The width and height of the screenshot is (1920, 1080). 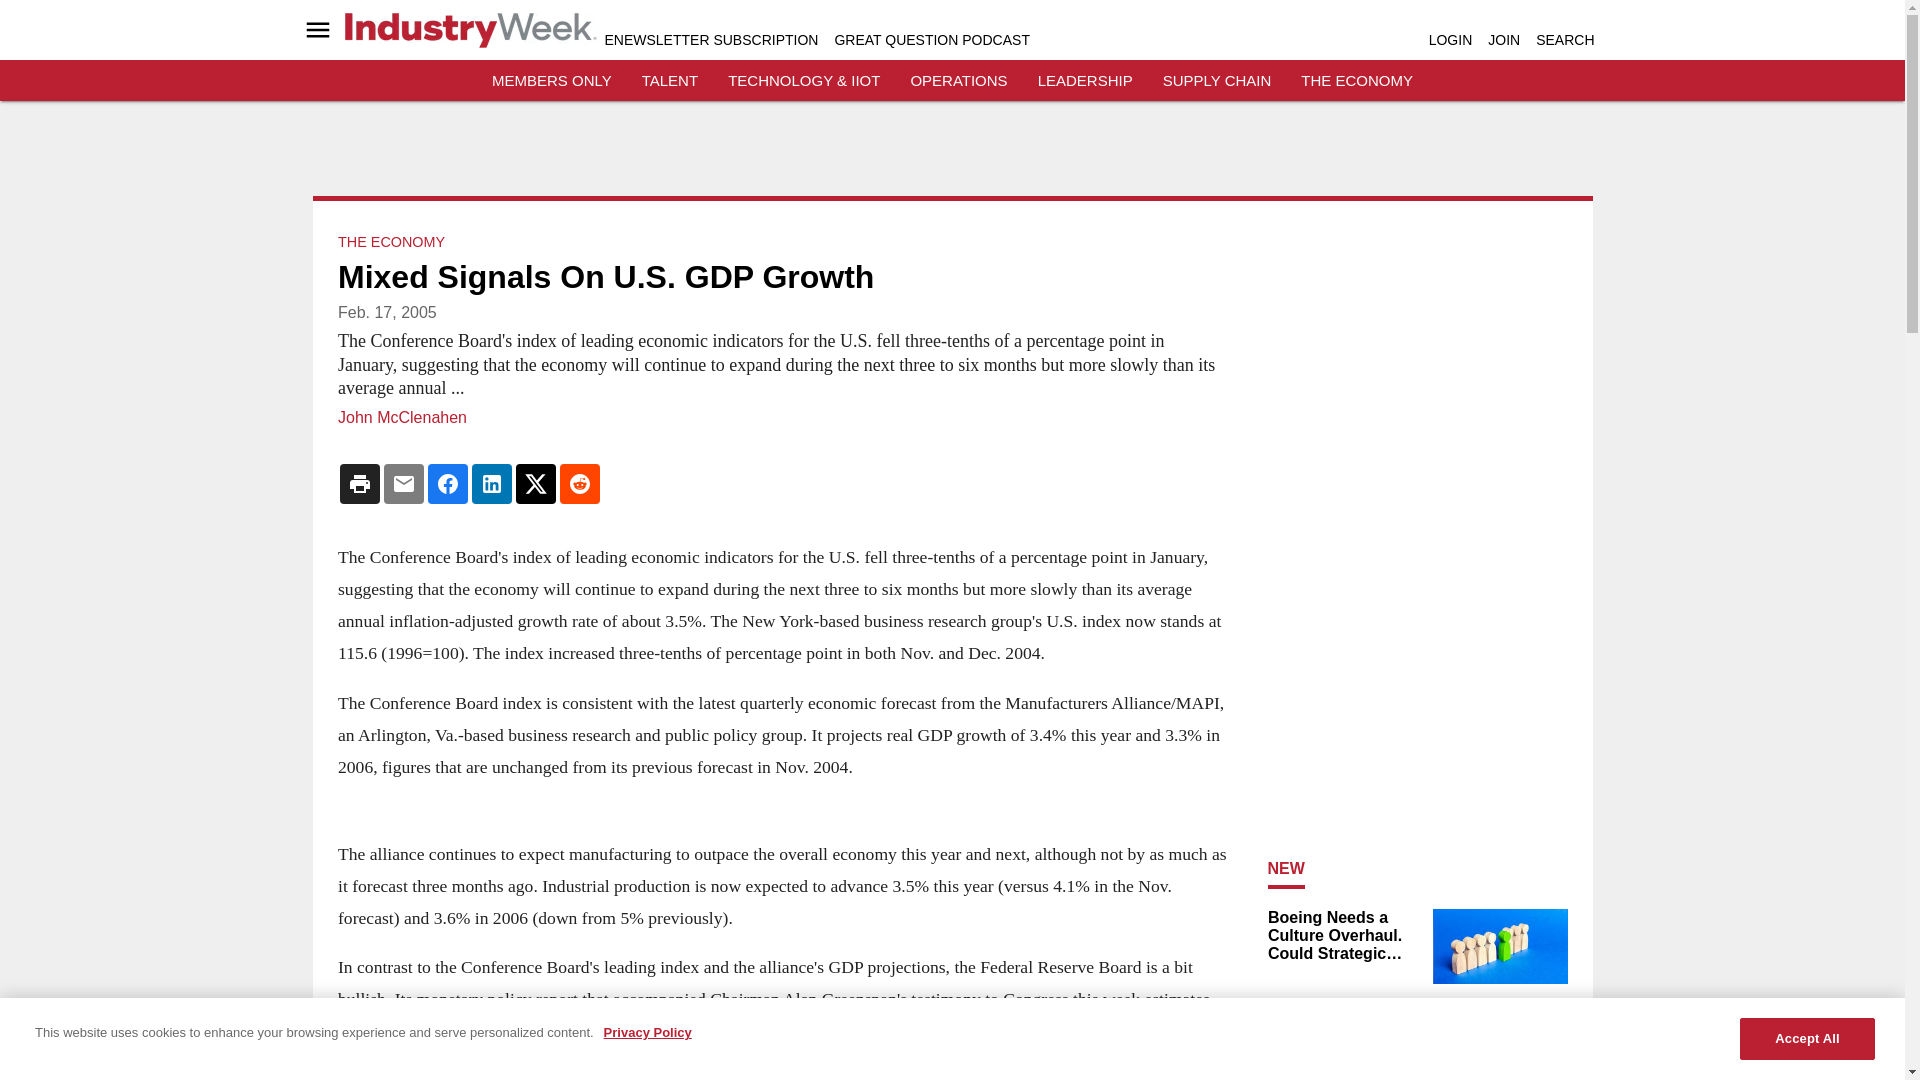 What do you see at coordinates (710, 40) in the screenshot?
I see `ENEWSLETTER SUBSCRIPTION` at bounding box center [710, 40].